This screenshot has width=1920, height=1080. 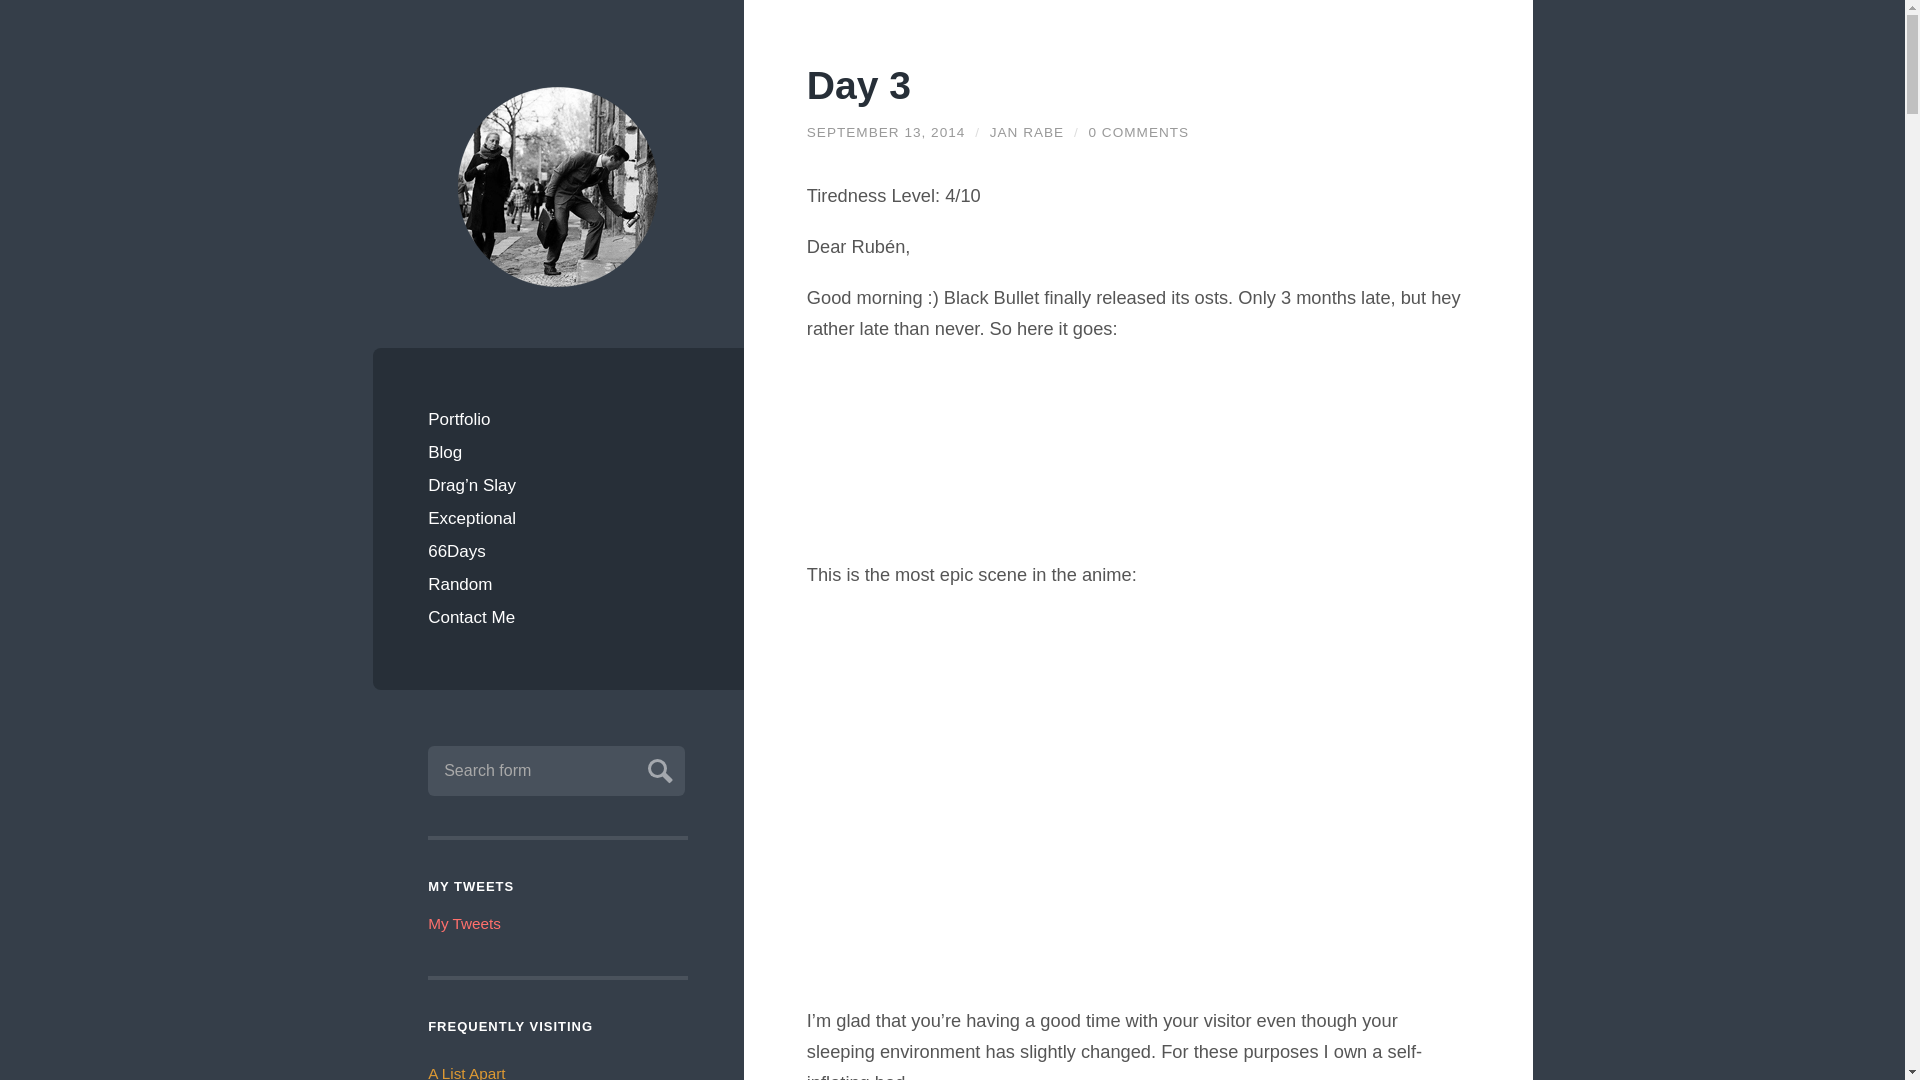 What do you see at coordinates (558, 419) in the screenshot?
I see `Portfolio` at bounding box center [558, 419].